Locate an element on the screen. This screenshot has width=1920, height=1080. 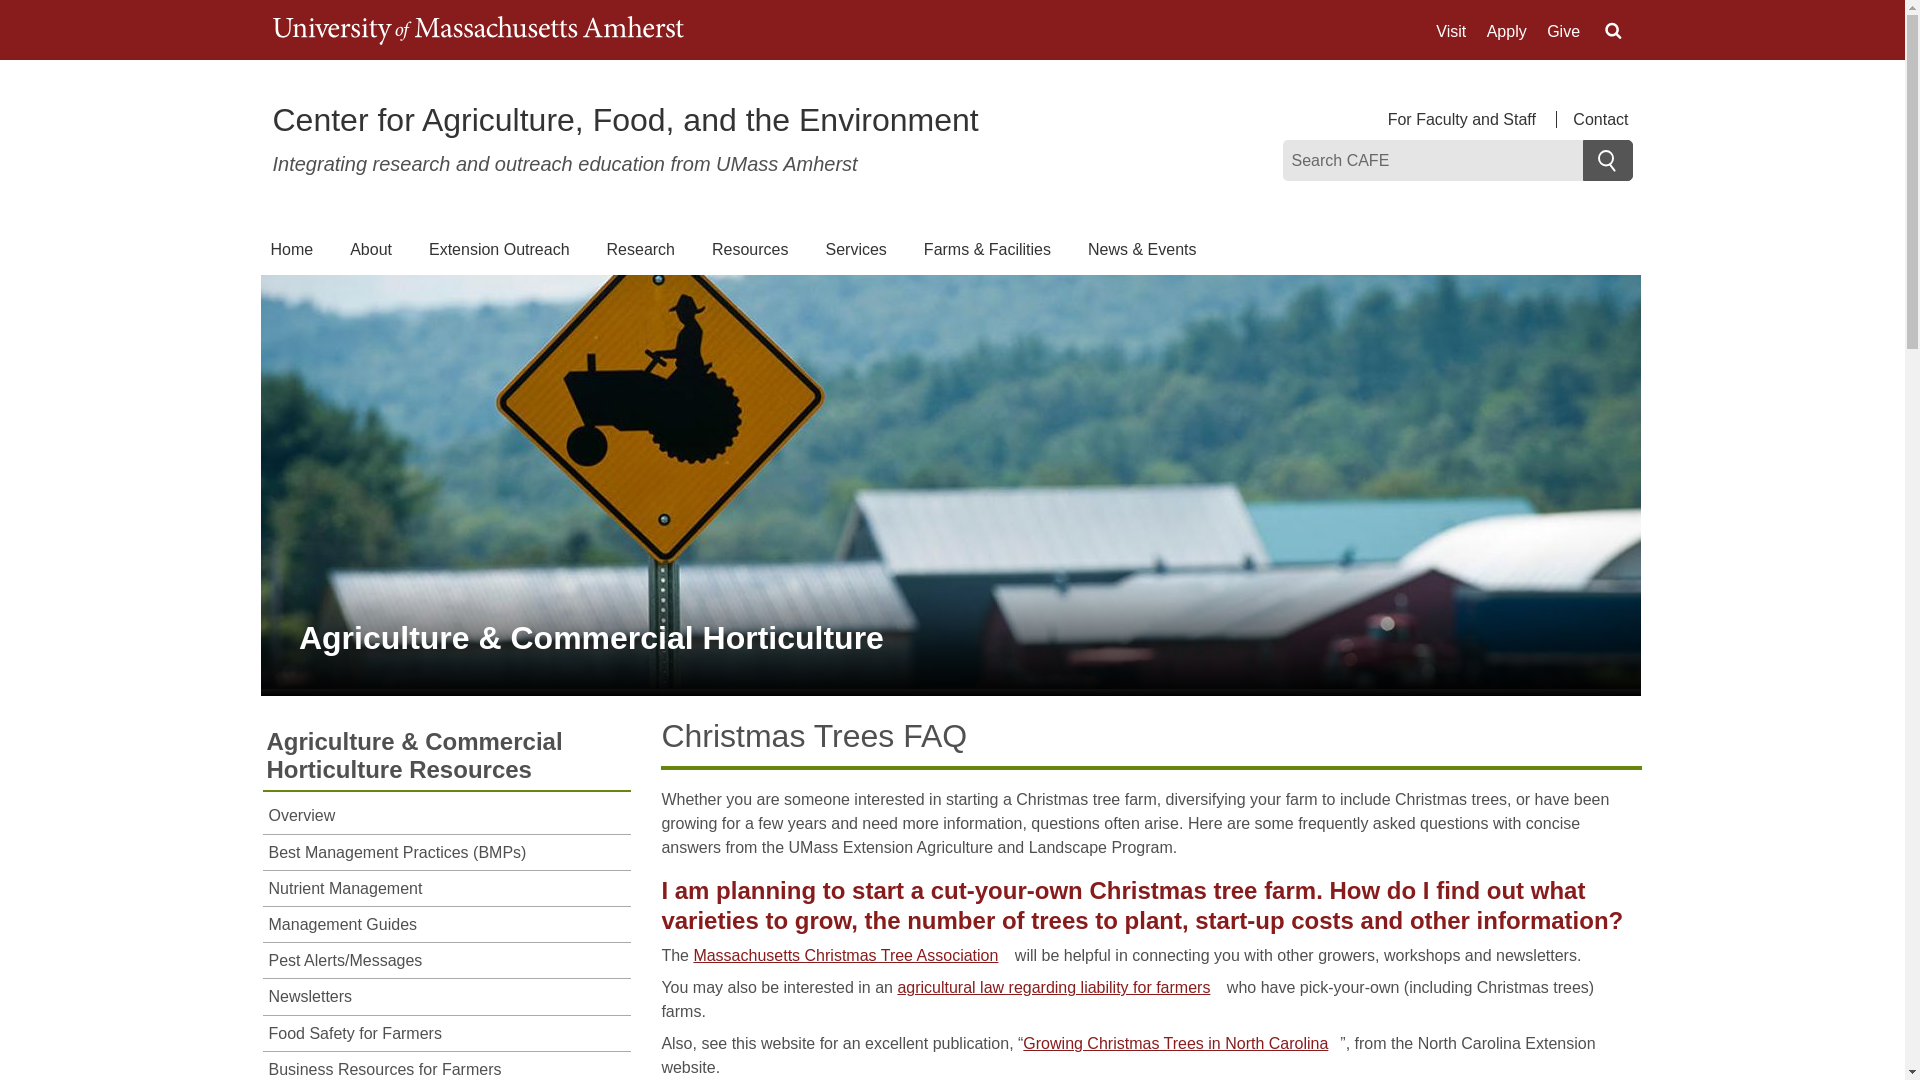
Give is located at coordinates (1564, 32).